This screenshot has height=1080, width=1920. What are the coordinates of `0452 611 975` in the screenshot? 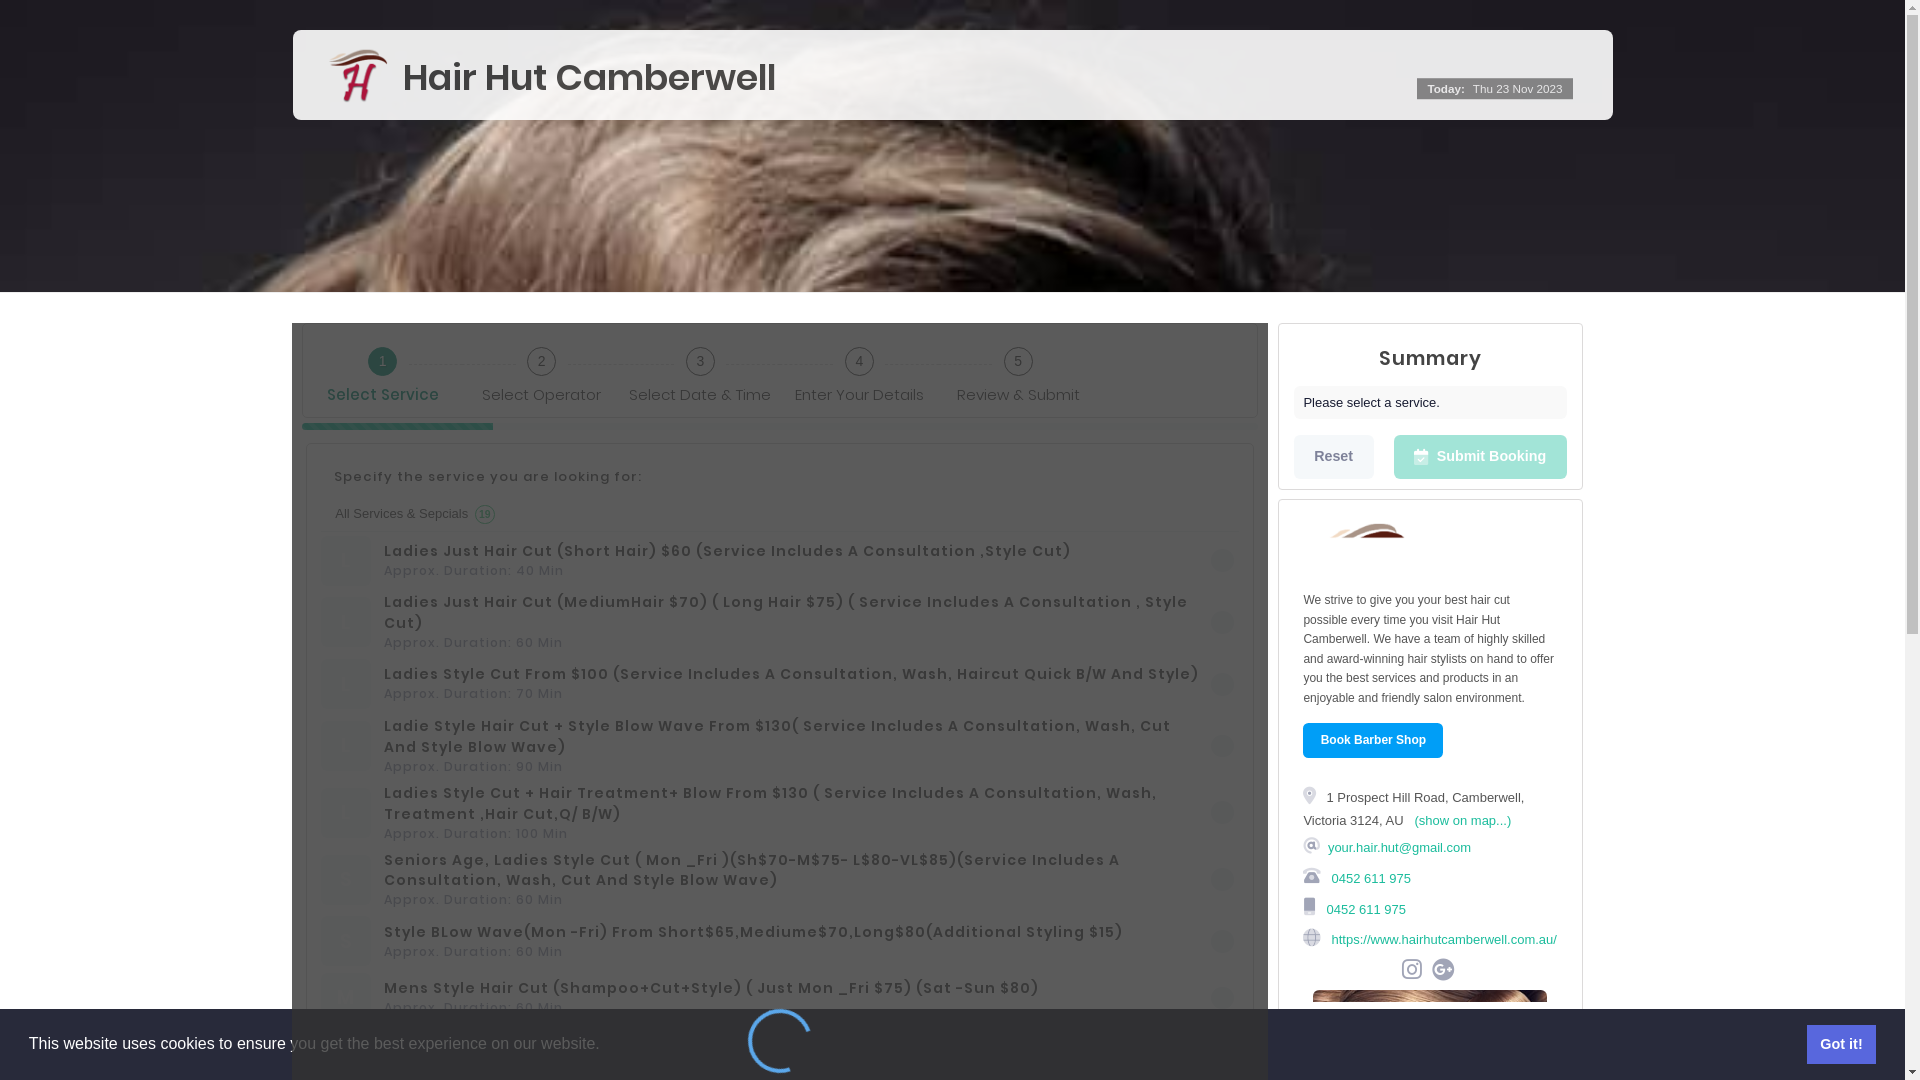 It's located at (1370, 878).